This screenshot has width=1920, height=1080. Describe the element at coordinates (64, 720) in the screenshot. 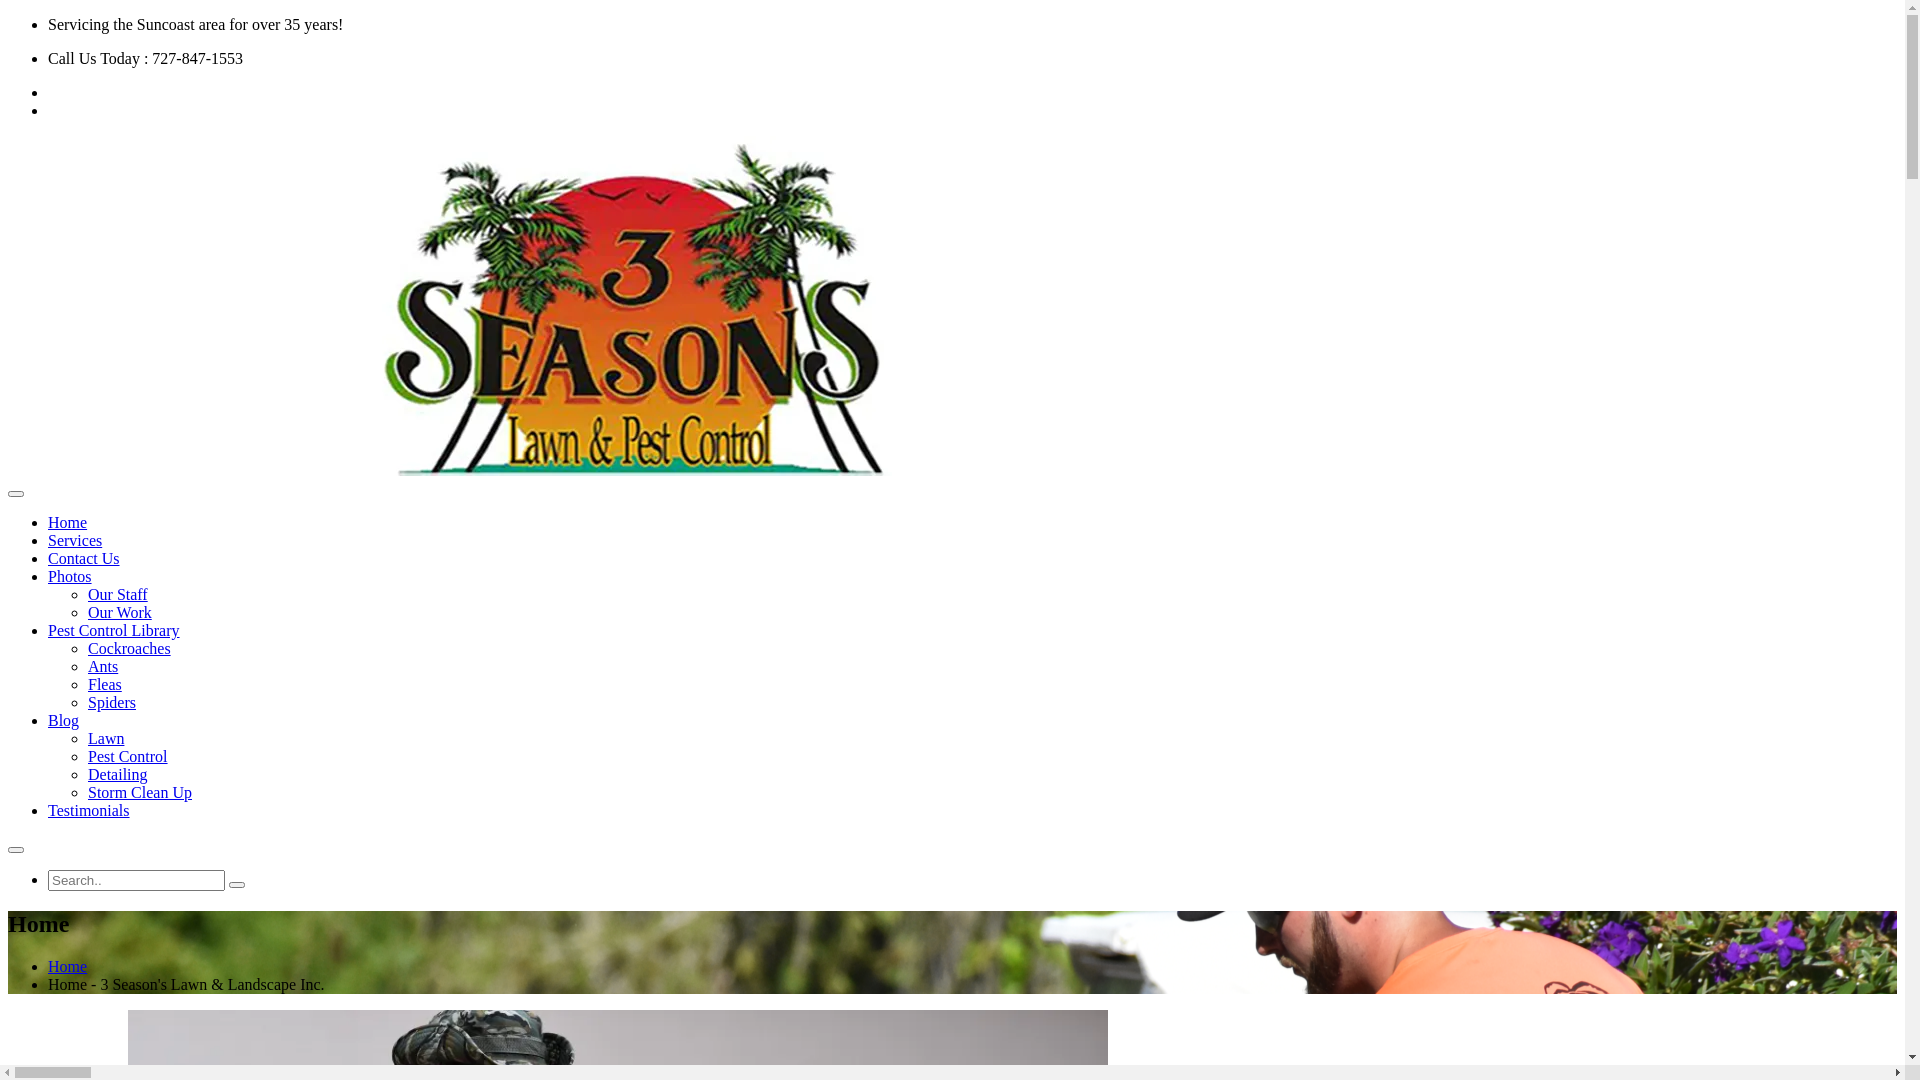

I see `Blog` at that location.